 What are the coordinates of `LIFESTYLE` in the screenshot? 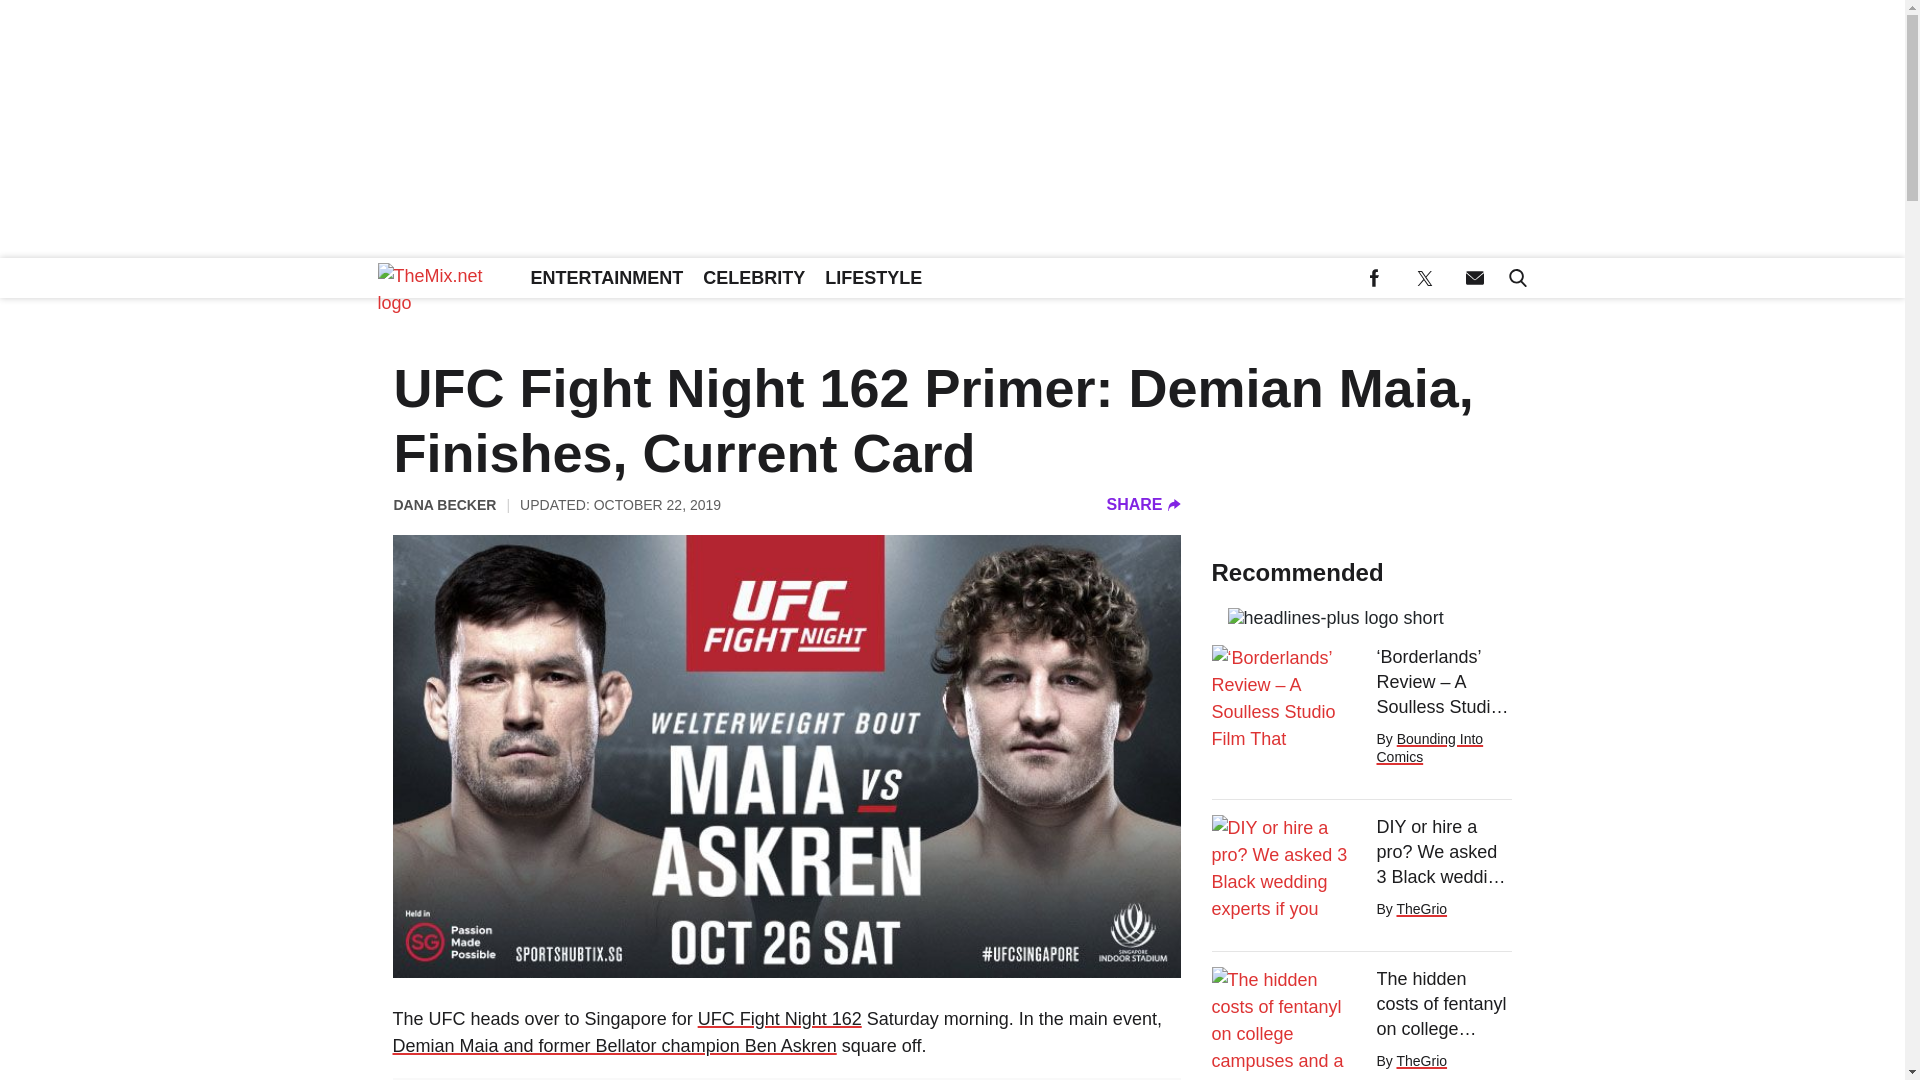 It's located at (872, 278).